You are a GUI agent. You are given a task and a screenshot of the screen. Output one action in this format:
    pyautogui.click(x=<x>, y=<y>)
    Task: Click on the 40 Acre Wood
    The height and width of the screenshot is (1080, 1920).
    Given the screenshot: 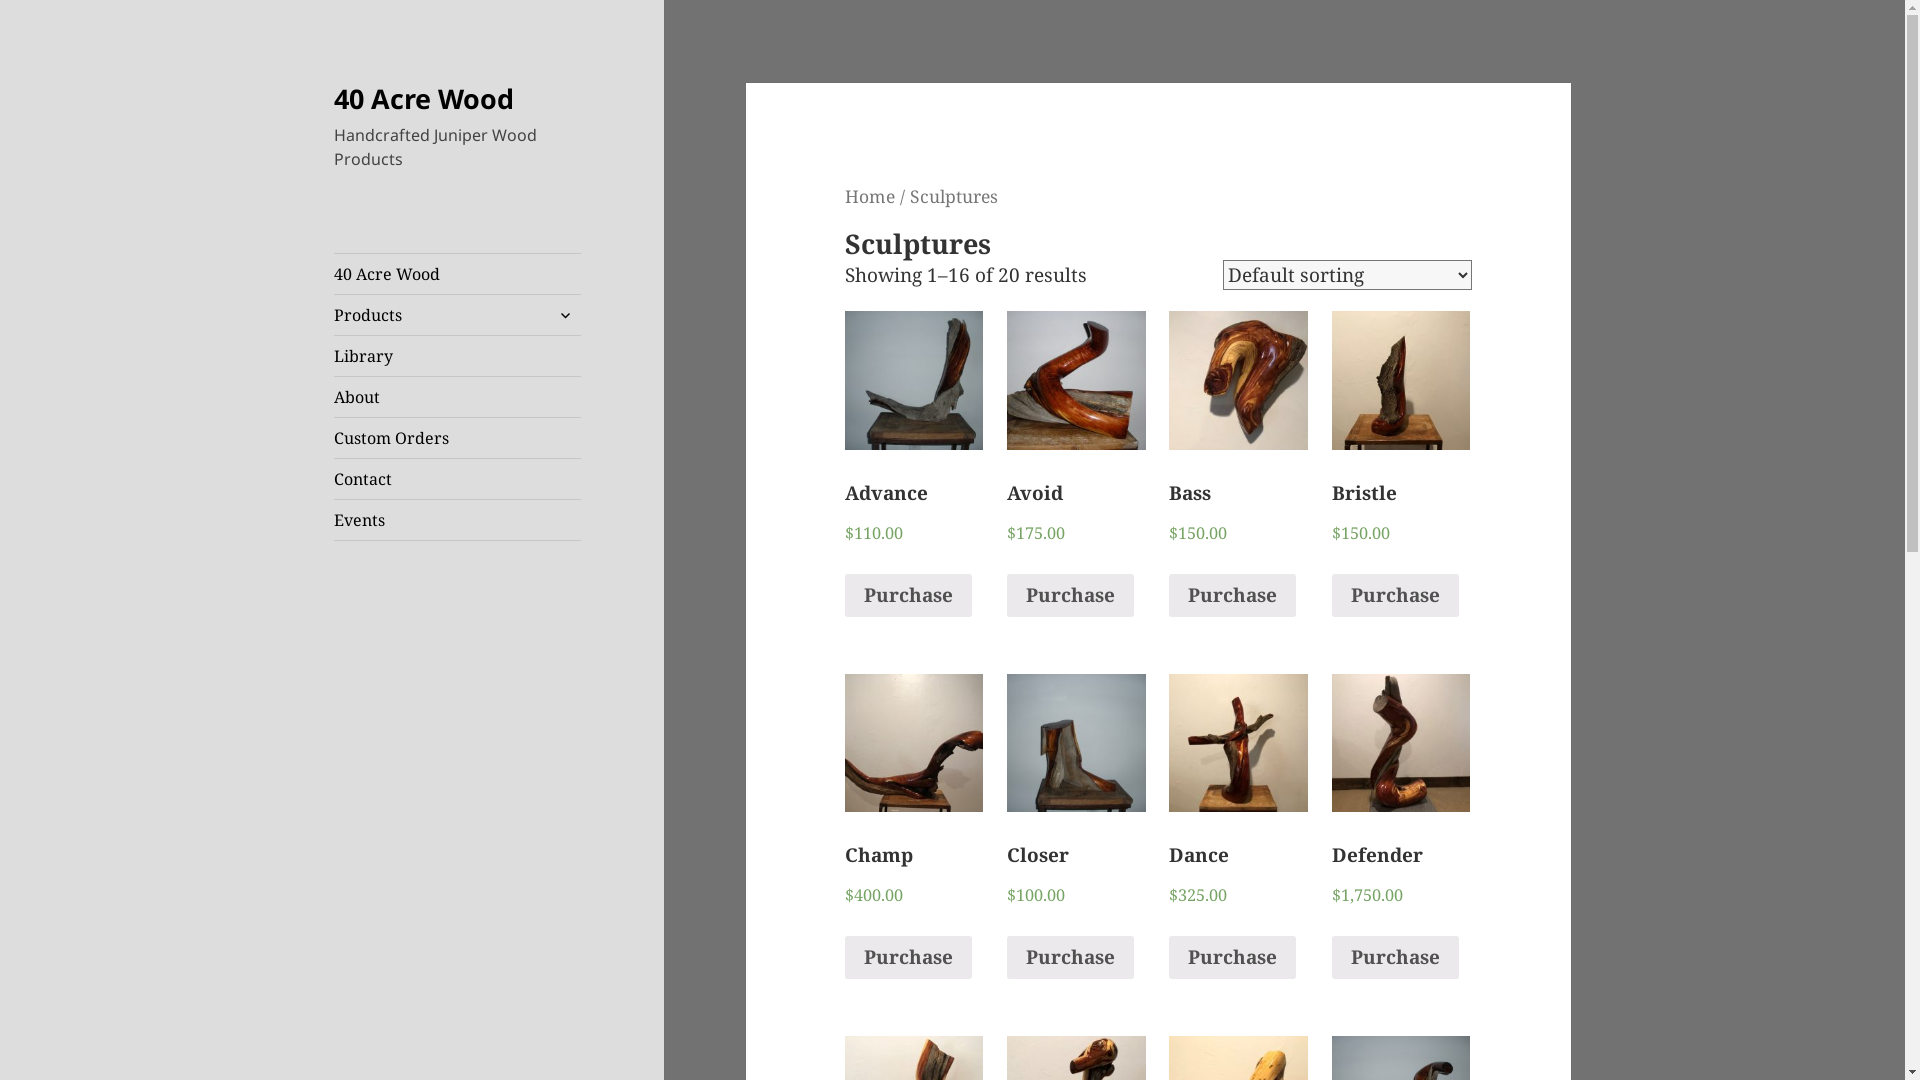 What is the action you would take?
    pyautogui.click(x=458, y=274)
    